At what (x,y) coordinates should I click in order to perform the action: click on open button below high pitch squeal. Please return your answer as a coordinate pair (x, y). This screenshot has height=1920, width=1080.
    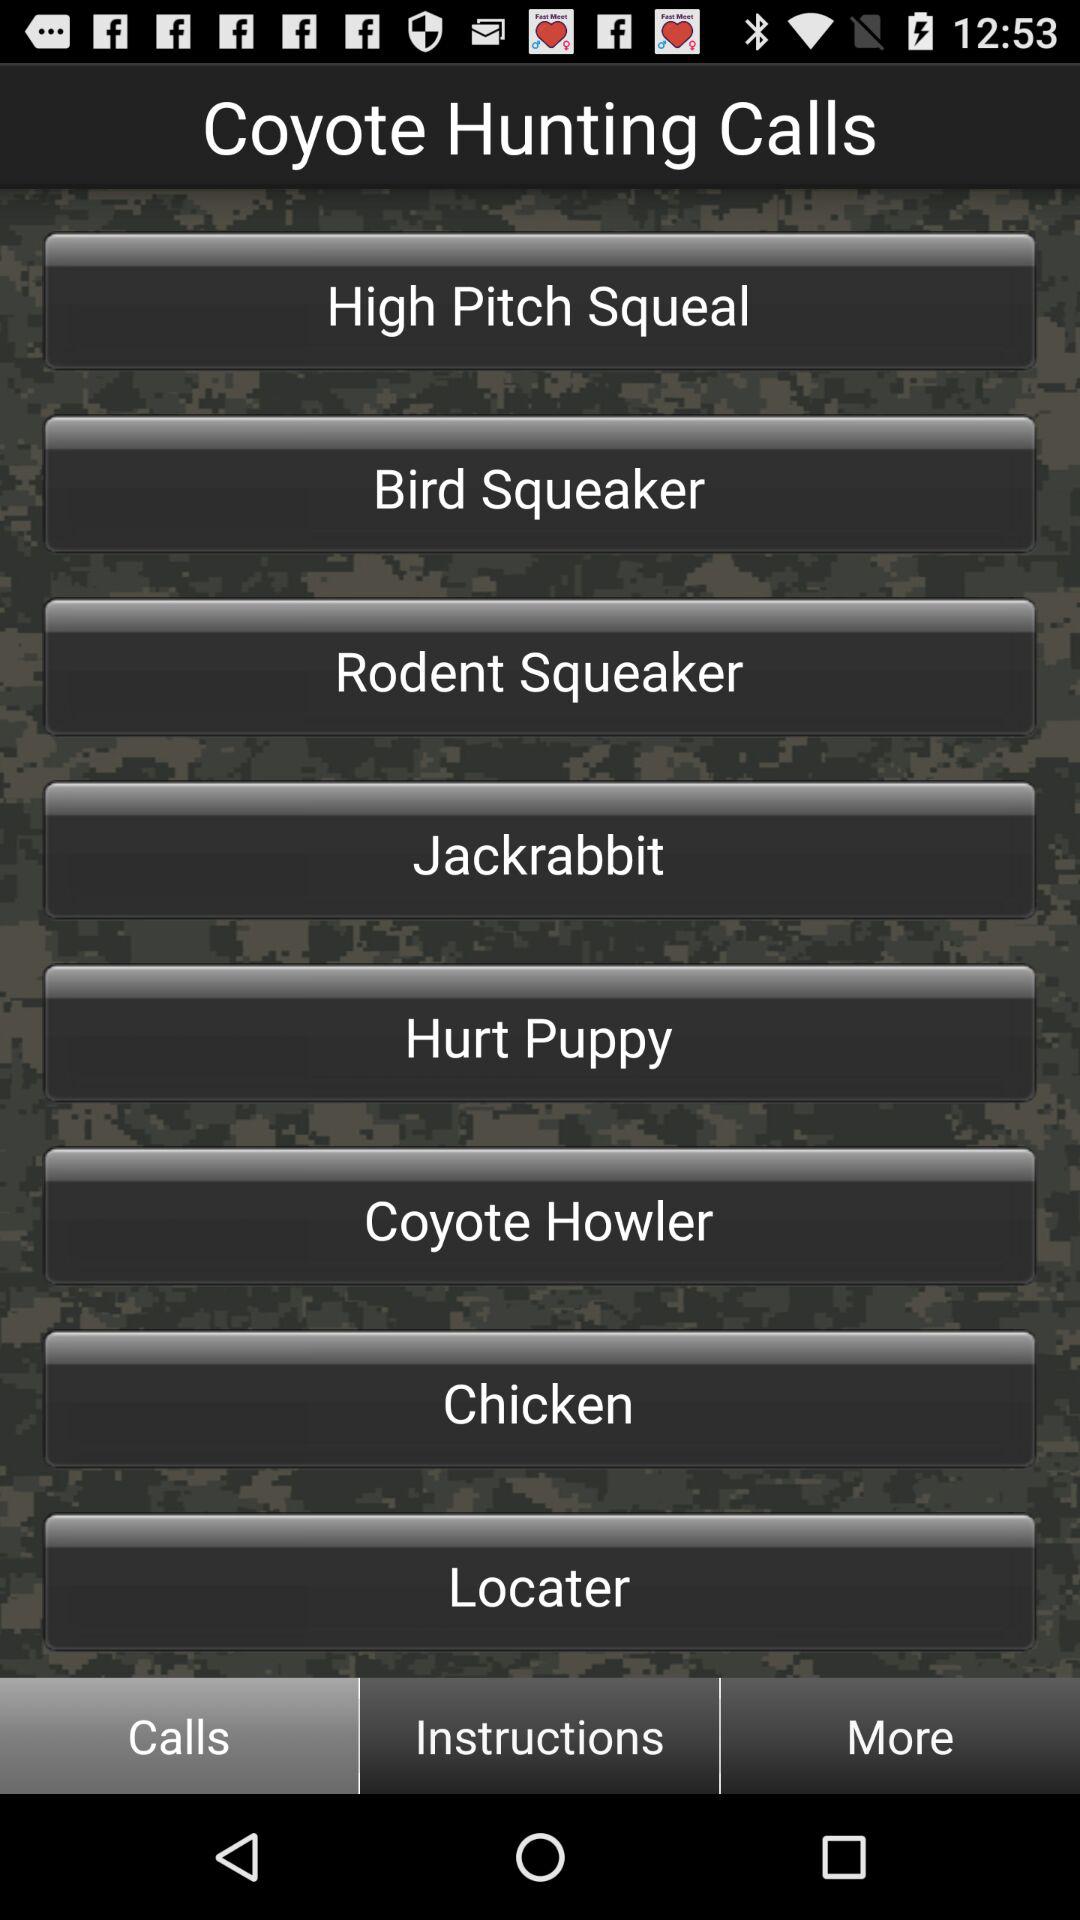
    Looking at the image, I should click on (540, 484).